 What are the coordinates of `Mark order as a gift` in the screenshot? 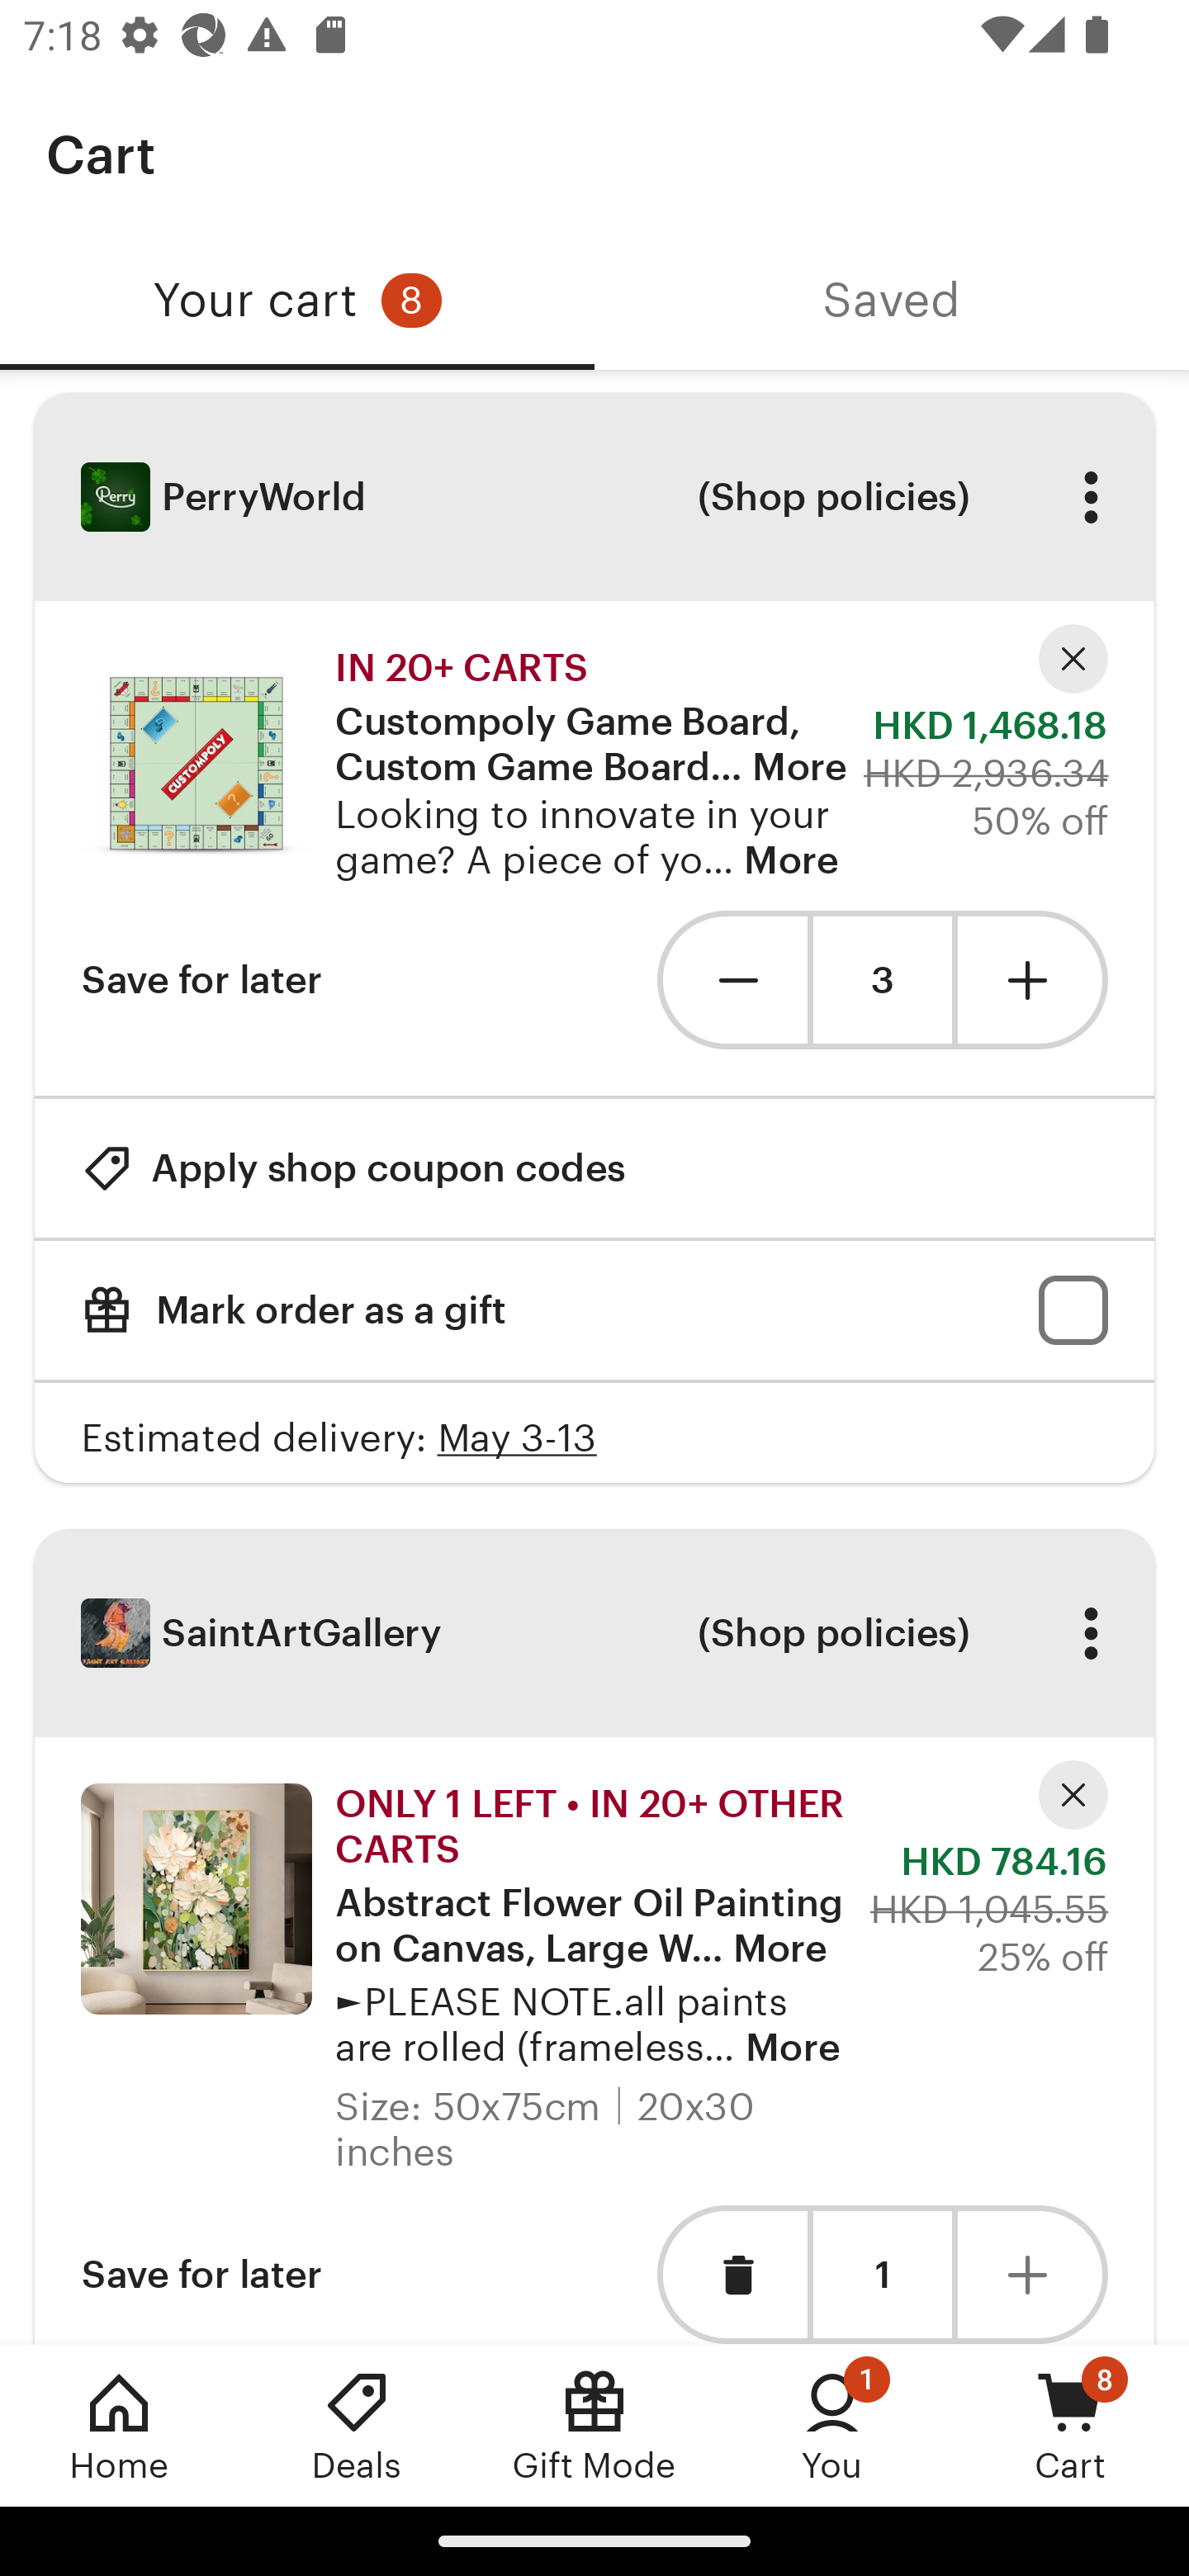 It's located at (594, 1311).